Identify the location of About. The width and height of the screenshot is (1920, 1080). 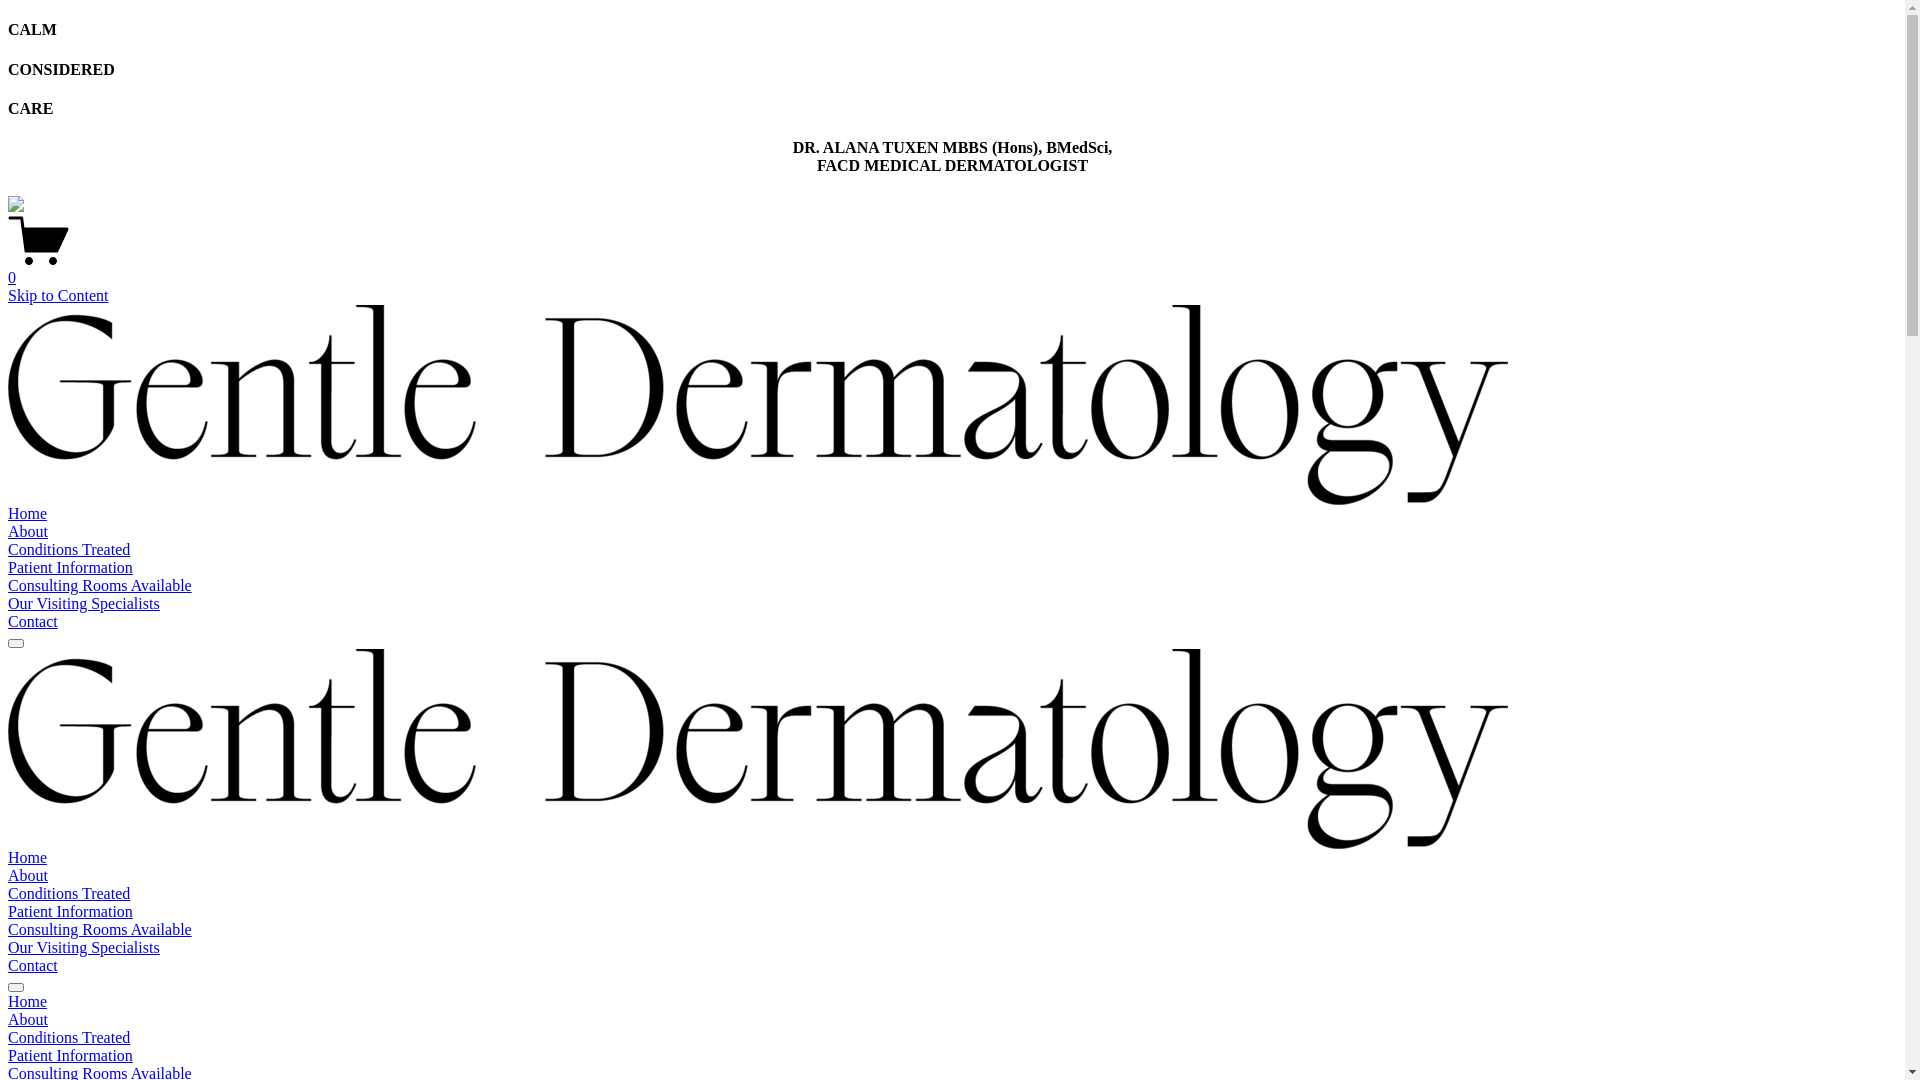
(952, 1020).